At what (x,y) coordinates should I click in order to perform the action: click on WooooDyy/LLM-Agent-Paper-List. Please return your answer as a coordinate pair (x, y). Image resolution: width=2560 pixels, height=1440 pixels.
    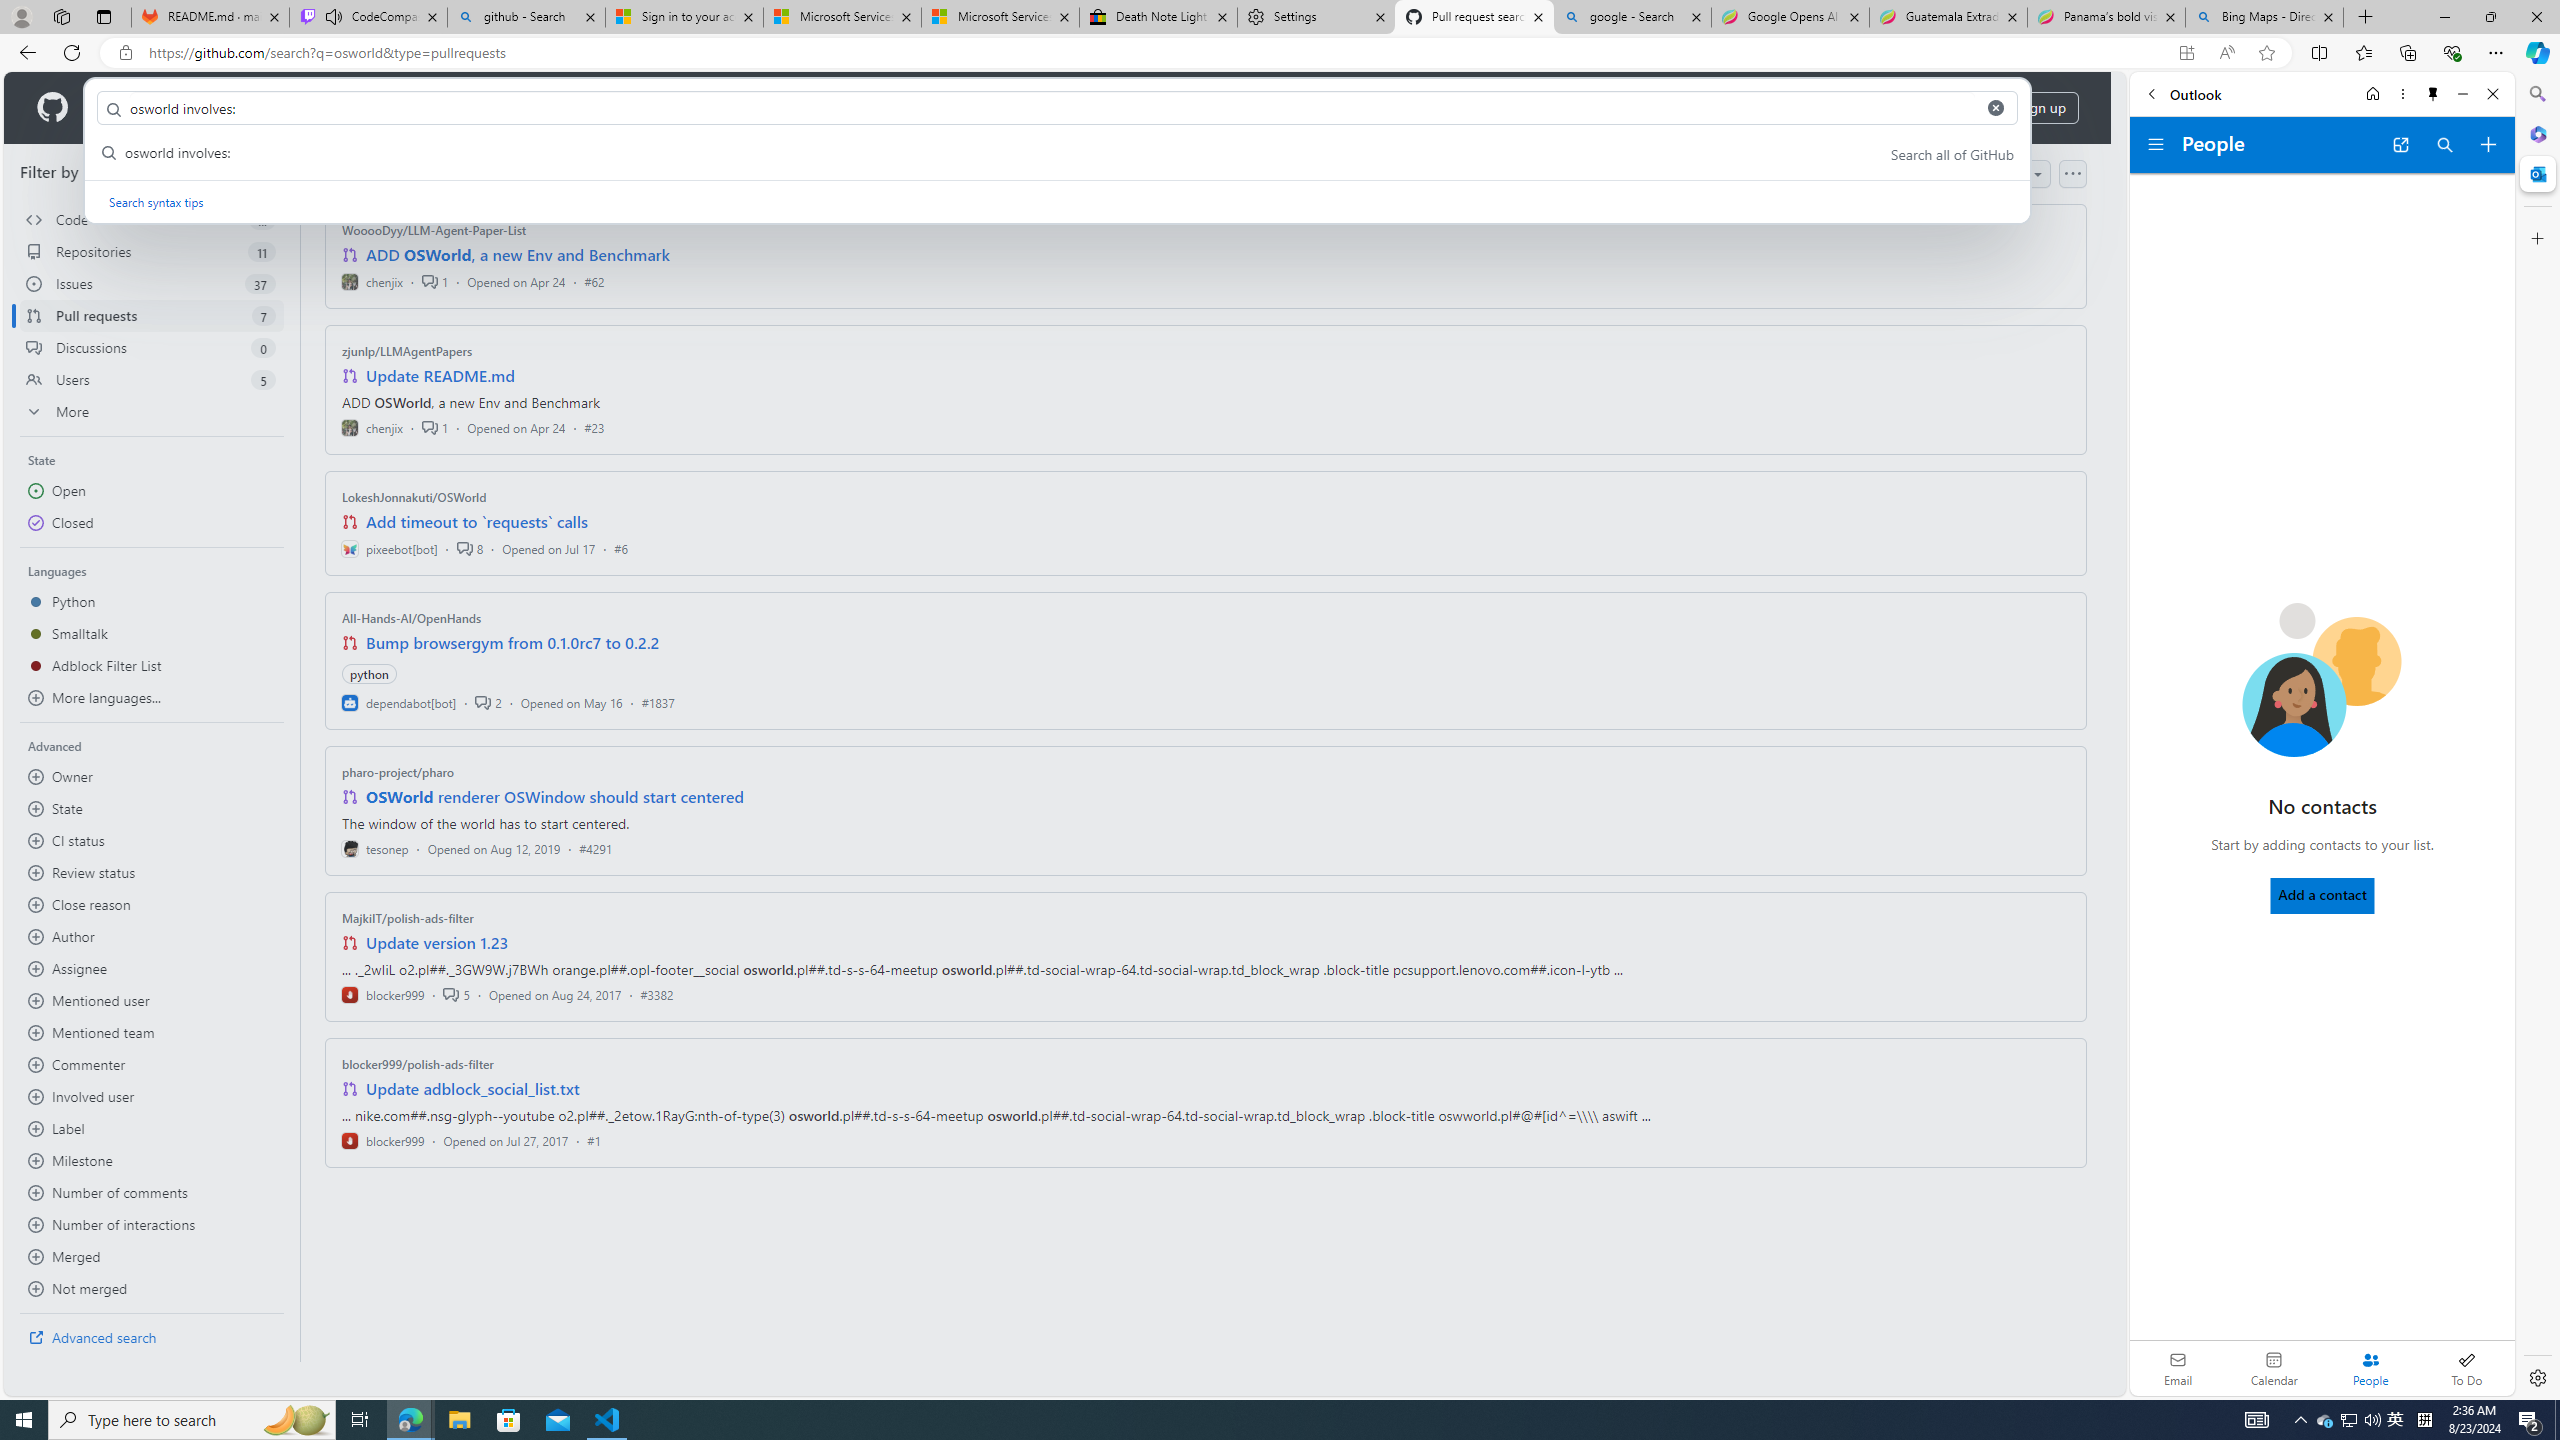
    Looking at the image, I should click on (435, 230).